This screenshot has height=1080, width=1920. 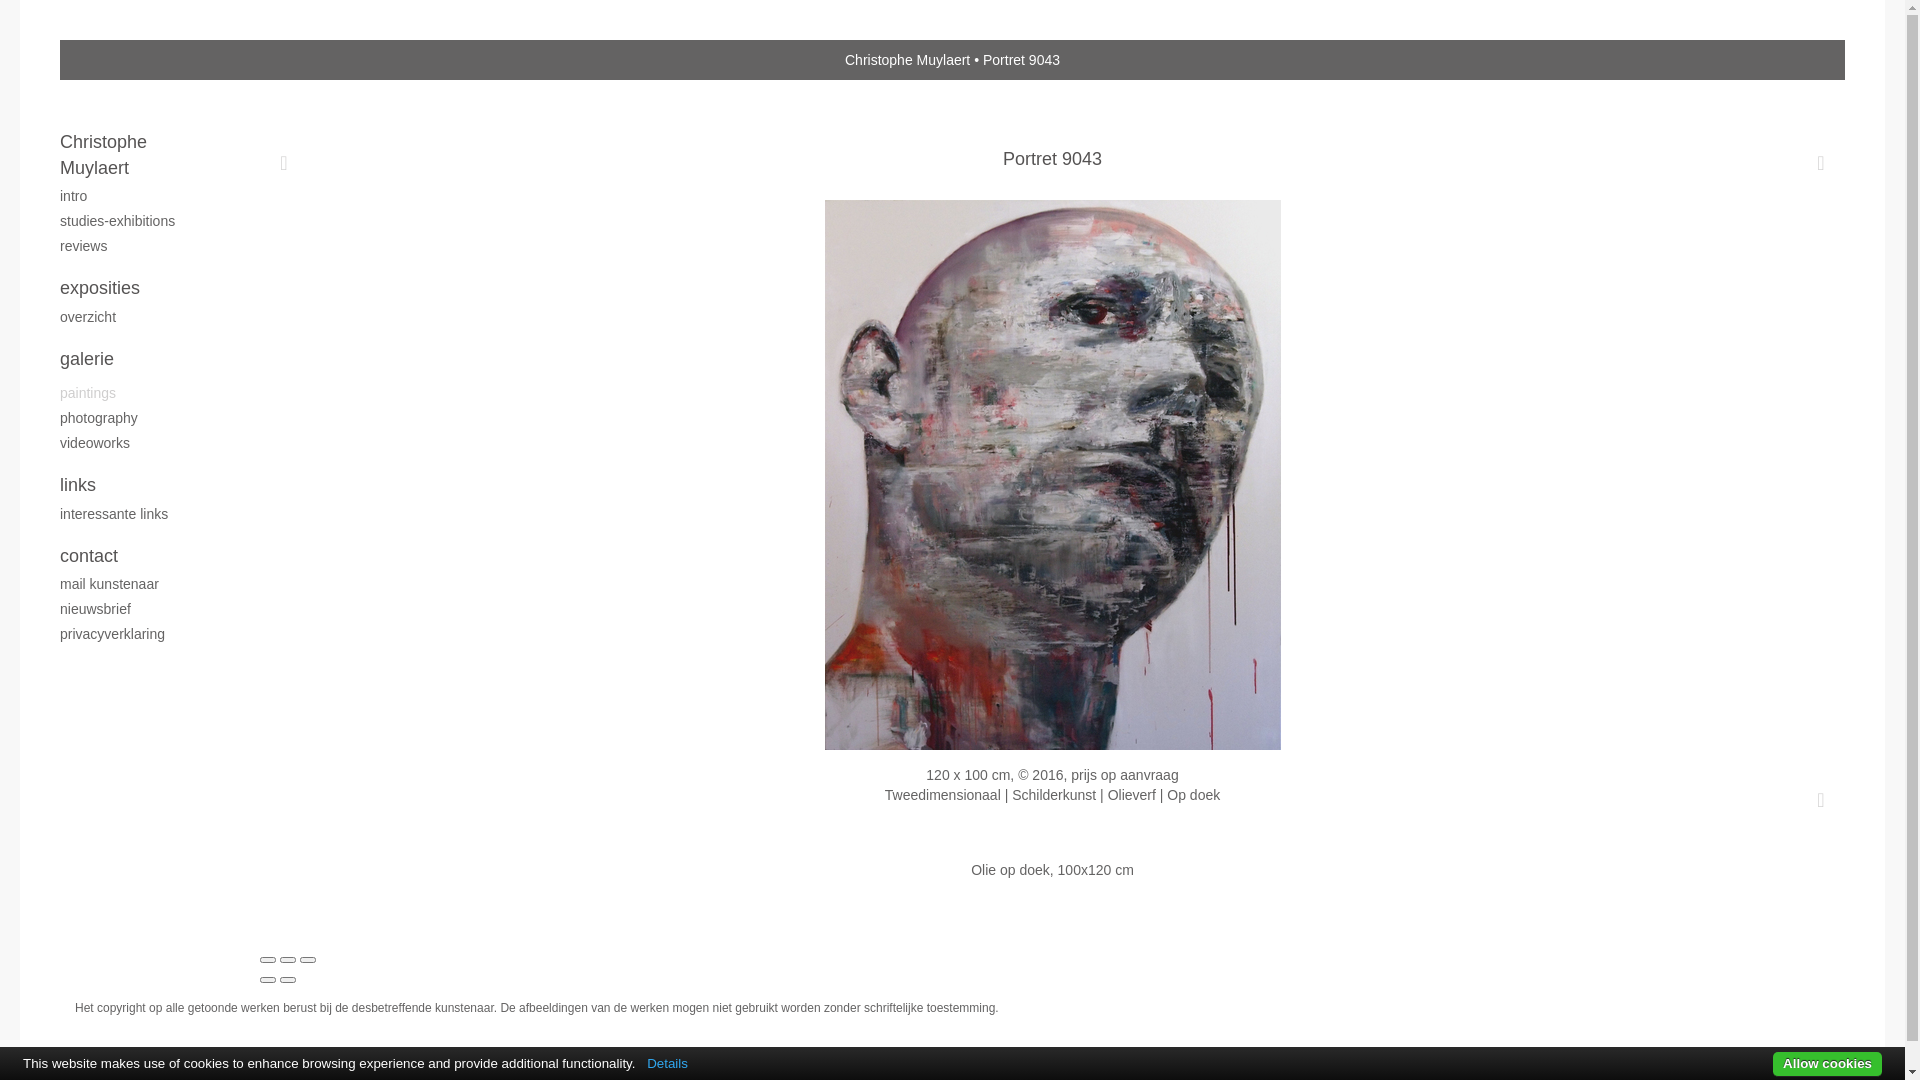 What do you see at coordinates (140, 246) in the screenshot?
I see `reviews` at bounding box center [140, 246].